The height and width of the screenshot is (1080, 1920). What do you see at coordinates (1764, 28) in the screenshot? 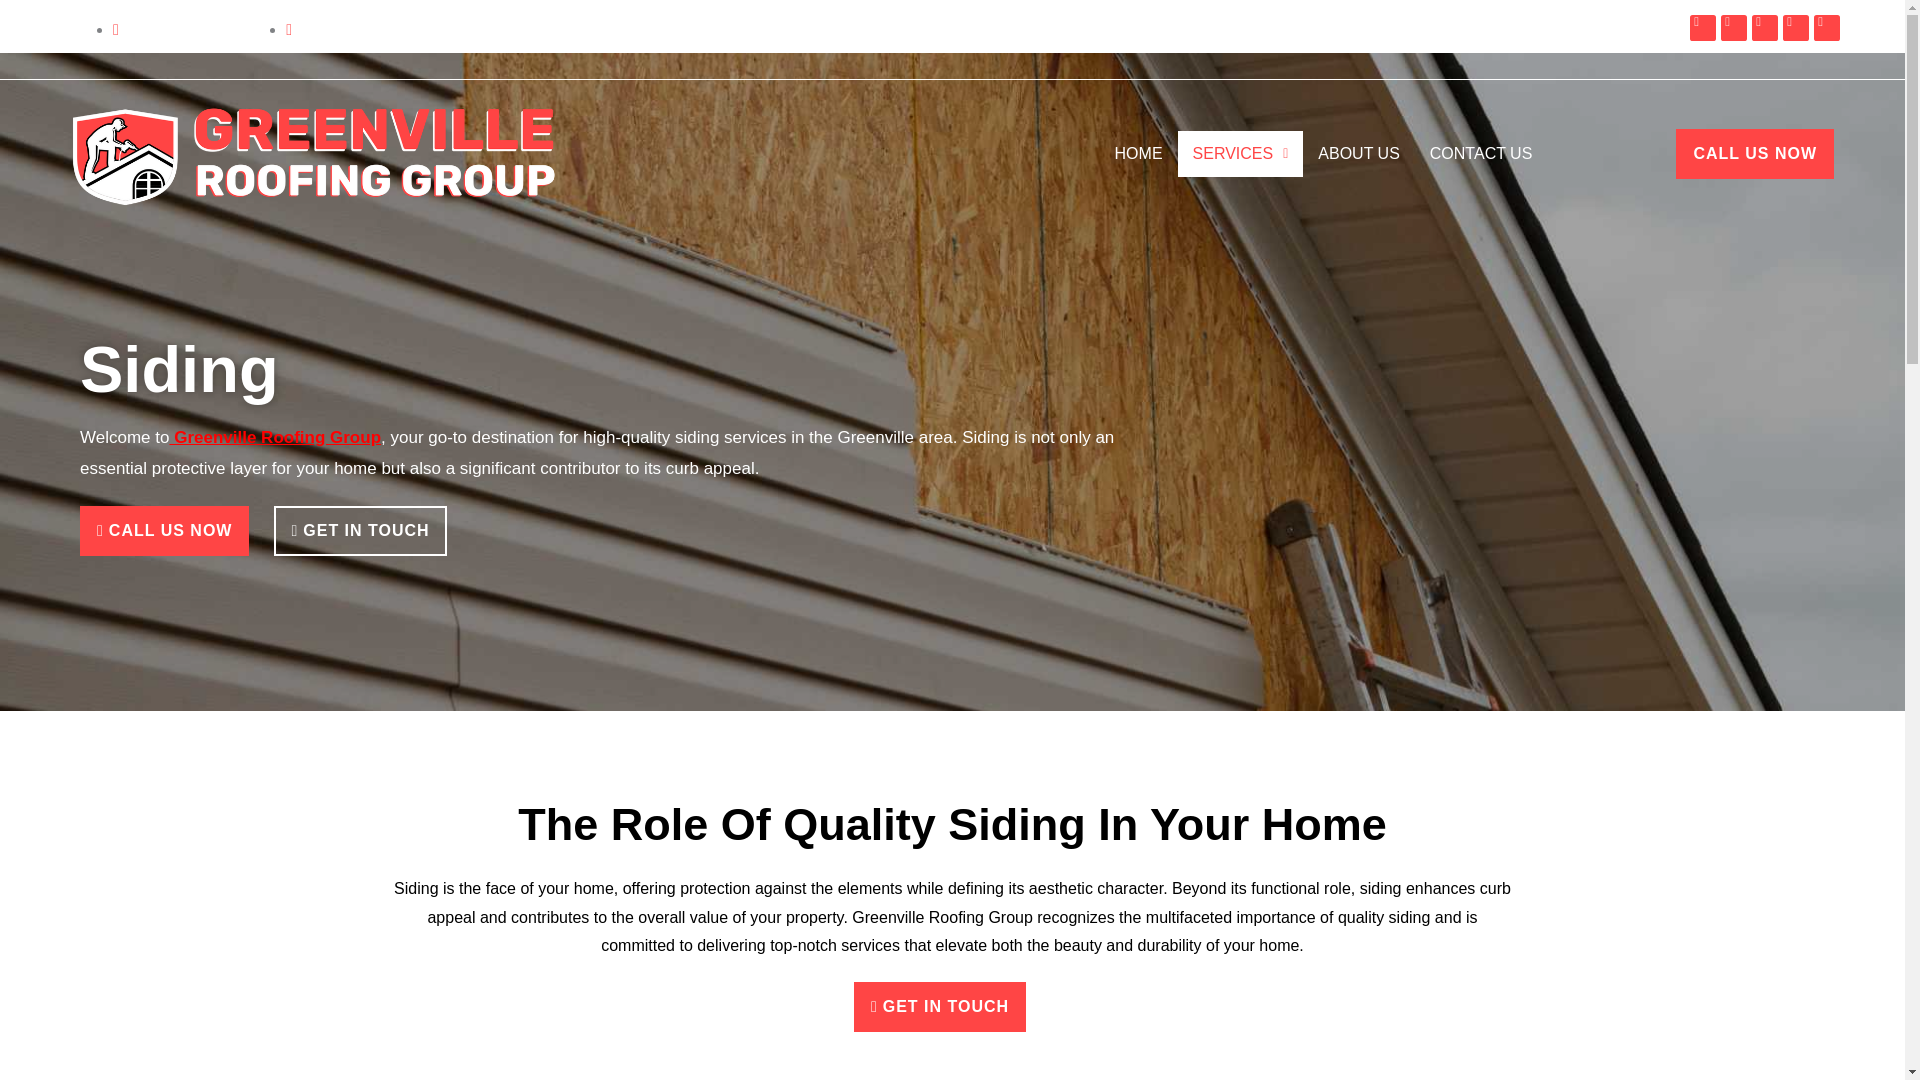
I see `Linkedin` at bounding box center [1764, 28].